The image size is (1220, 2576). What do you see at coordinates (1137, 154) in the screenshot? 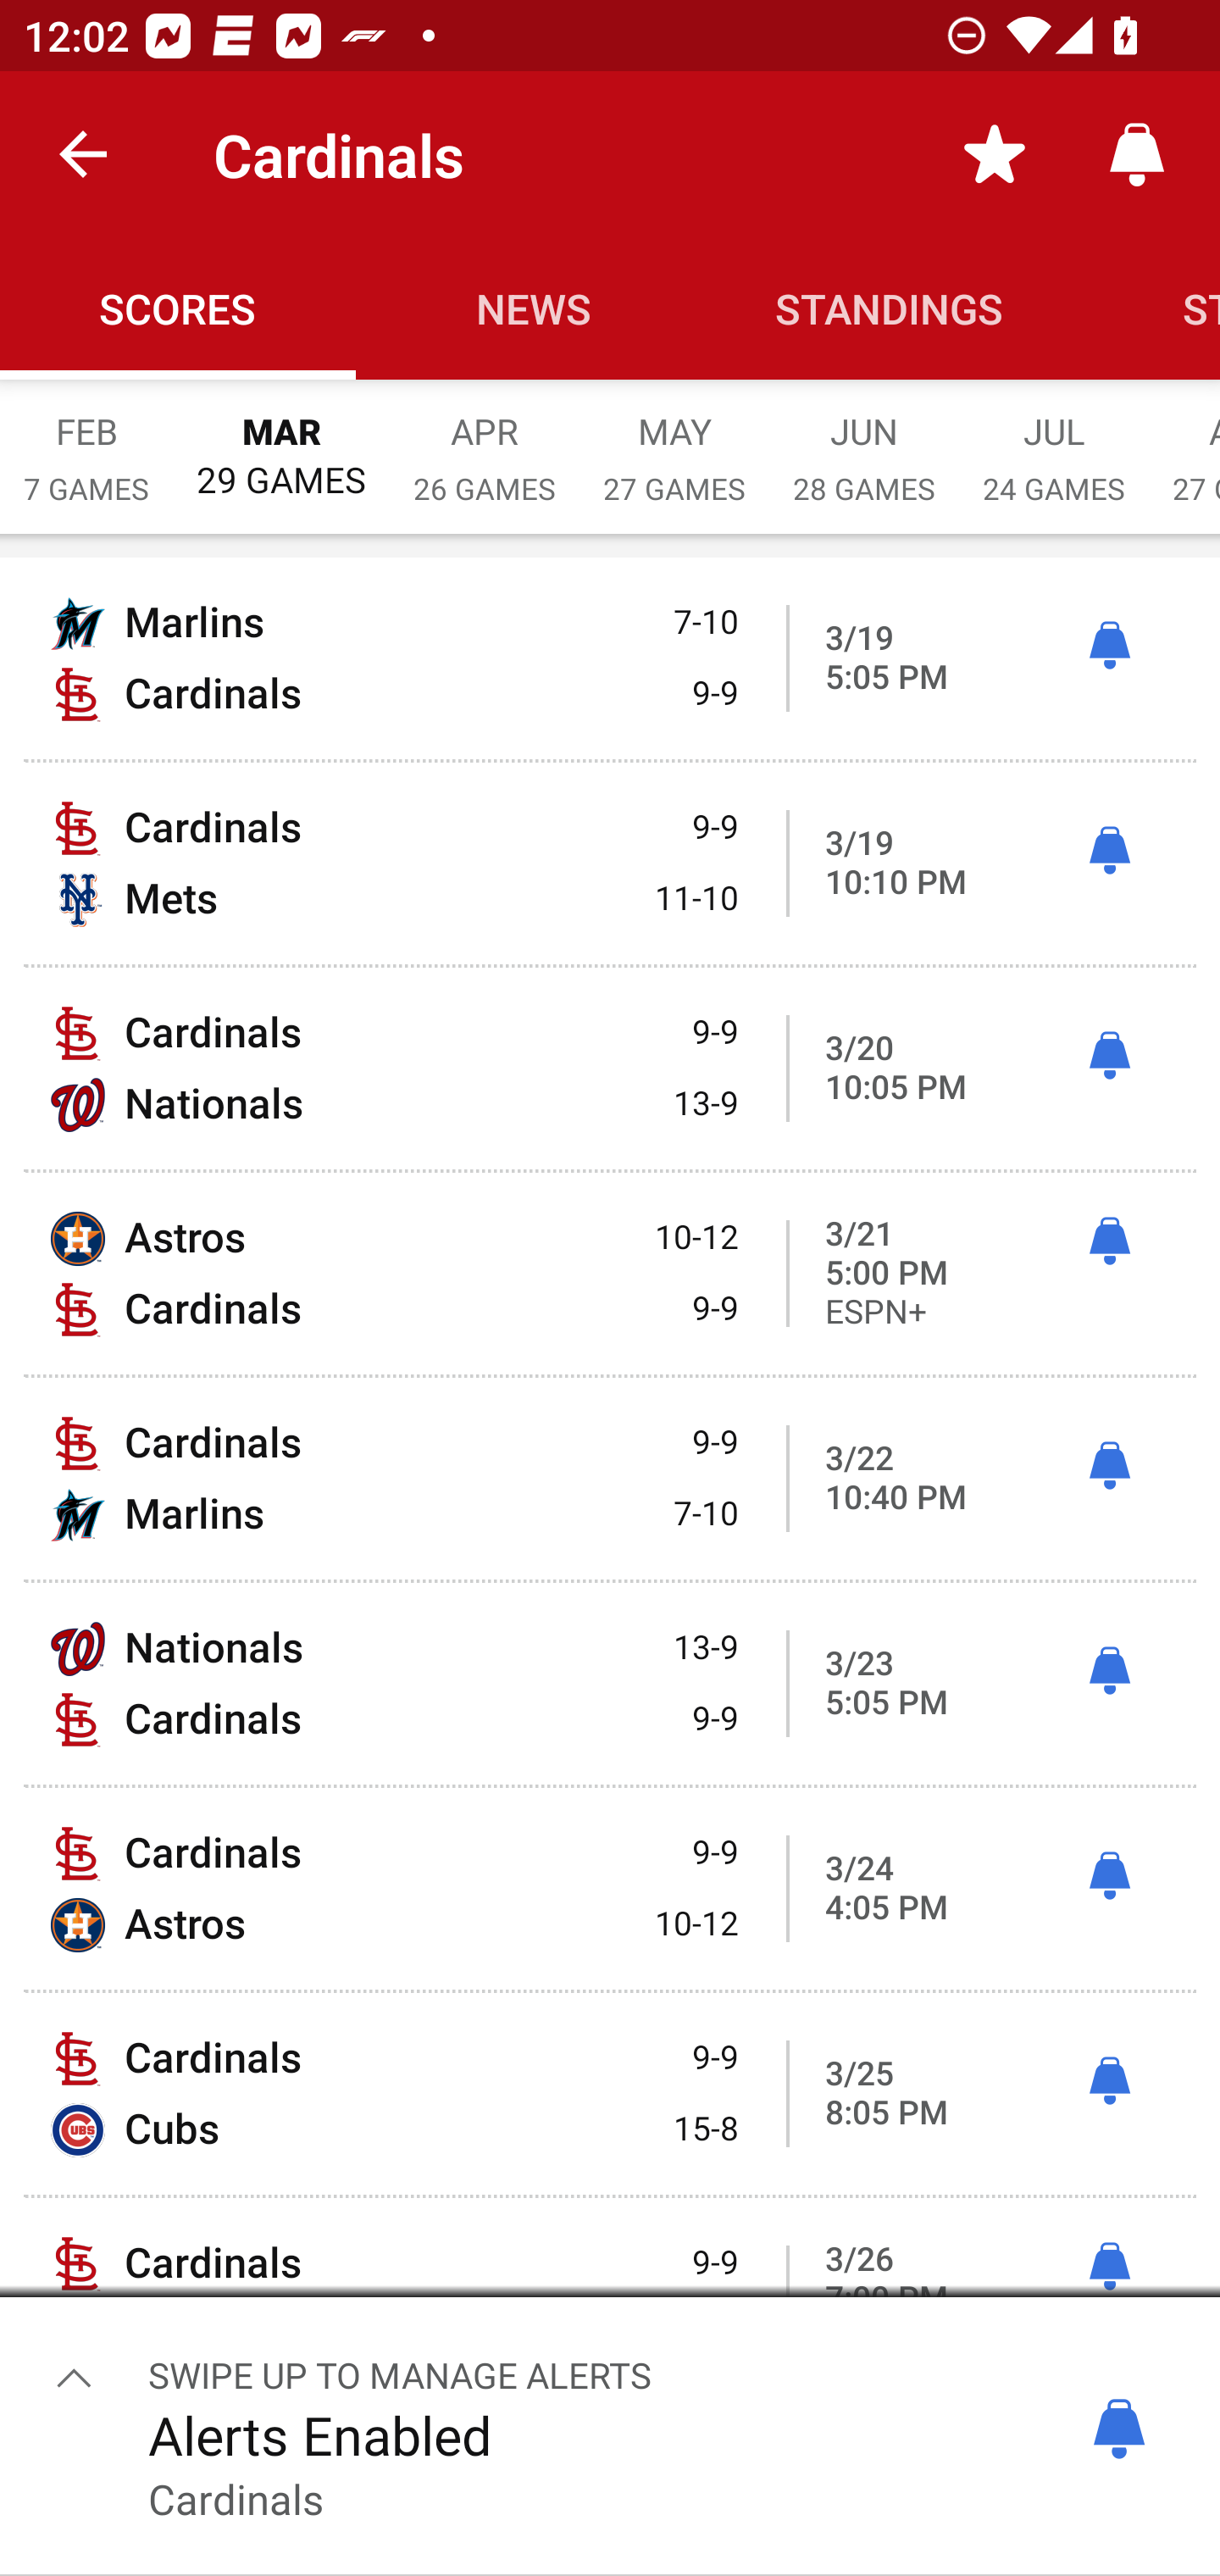
I see `Alerts` at bounding box center [1137, 154].